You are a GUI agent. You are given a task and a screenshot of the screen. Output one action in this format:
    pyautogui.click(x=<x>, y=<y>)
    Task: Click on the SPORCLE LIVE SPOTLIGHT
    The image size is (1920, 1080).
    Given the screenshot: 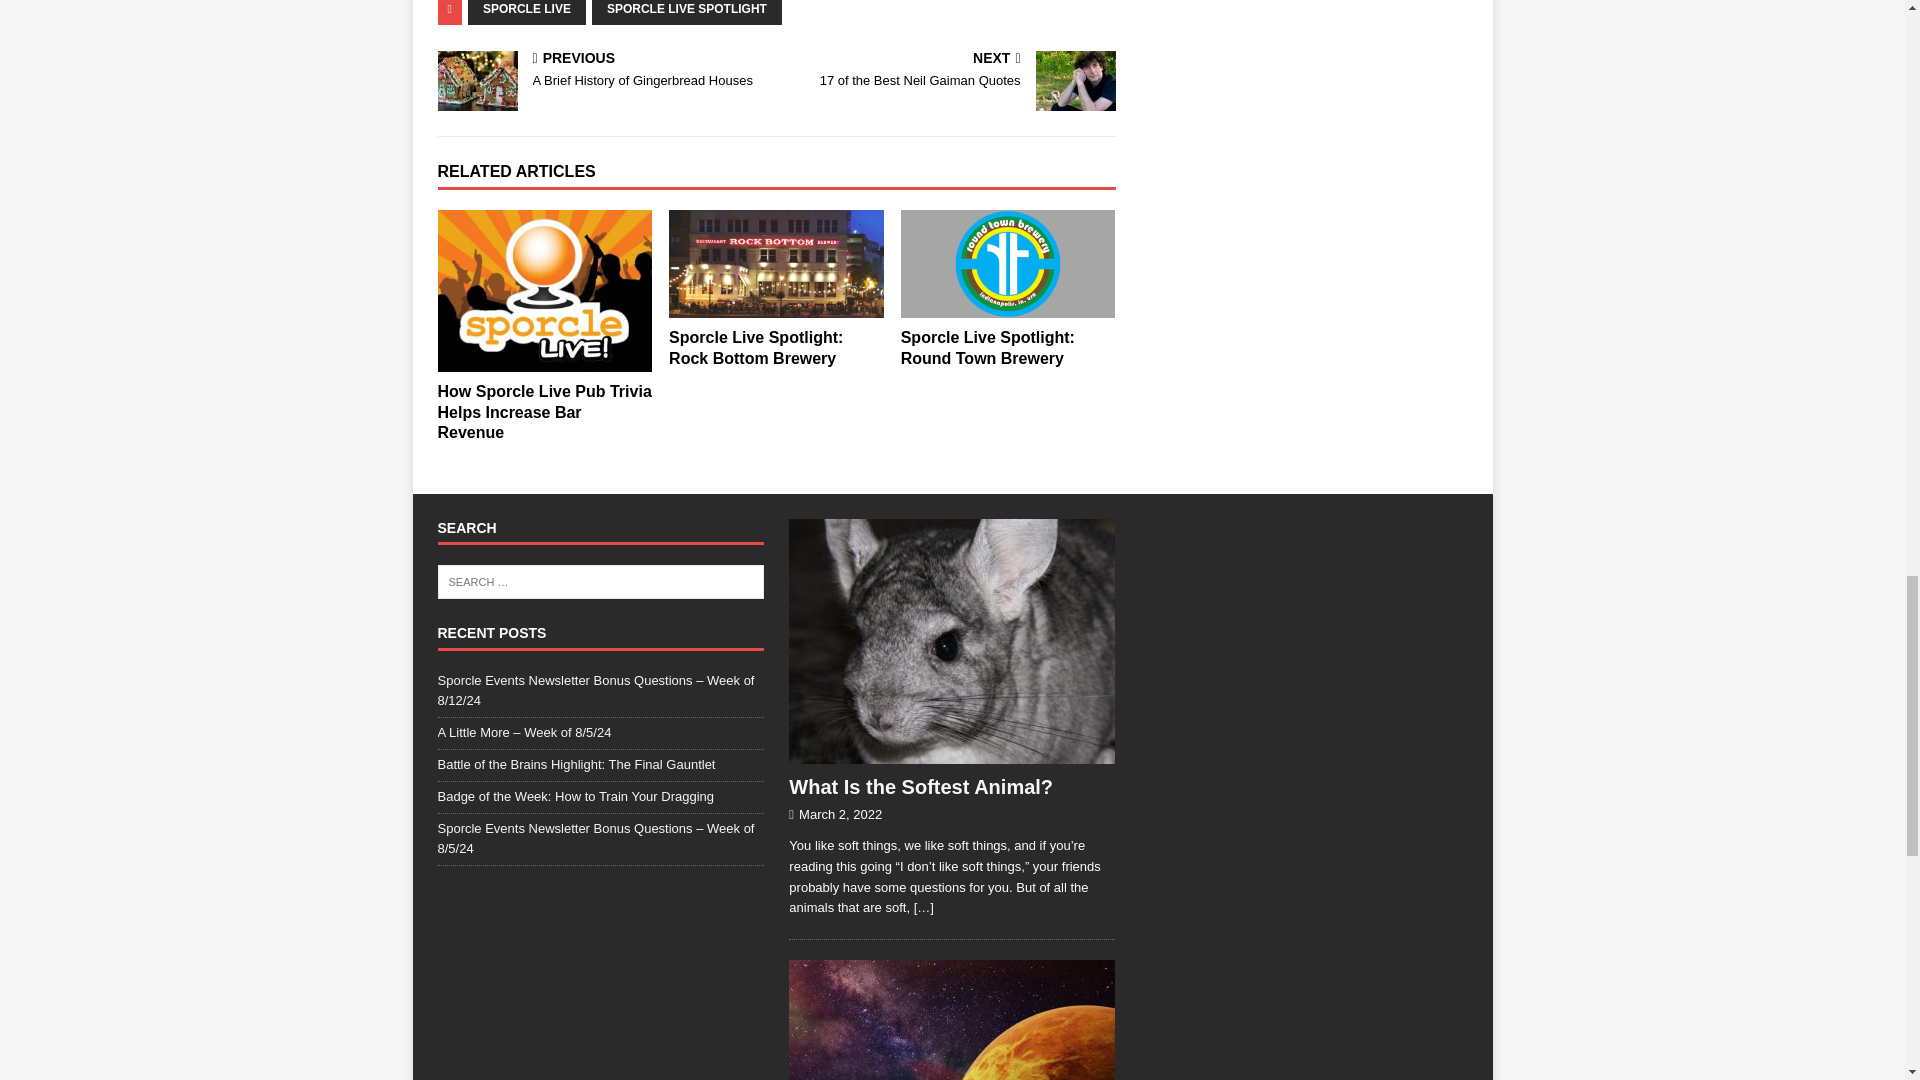 What is the action you would take?
    pyautogui.click(x=776, y=263)
    